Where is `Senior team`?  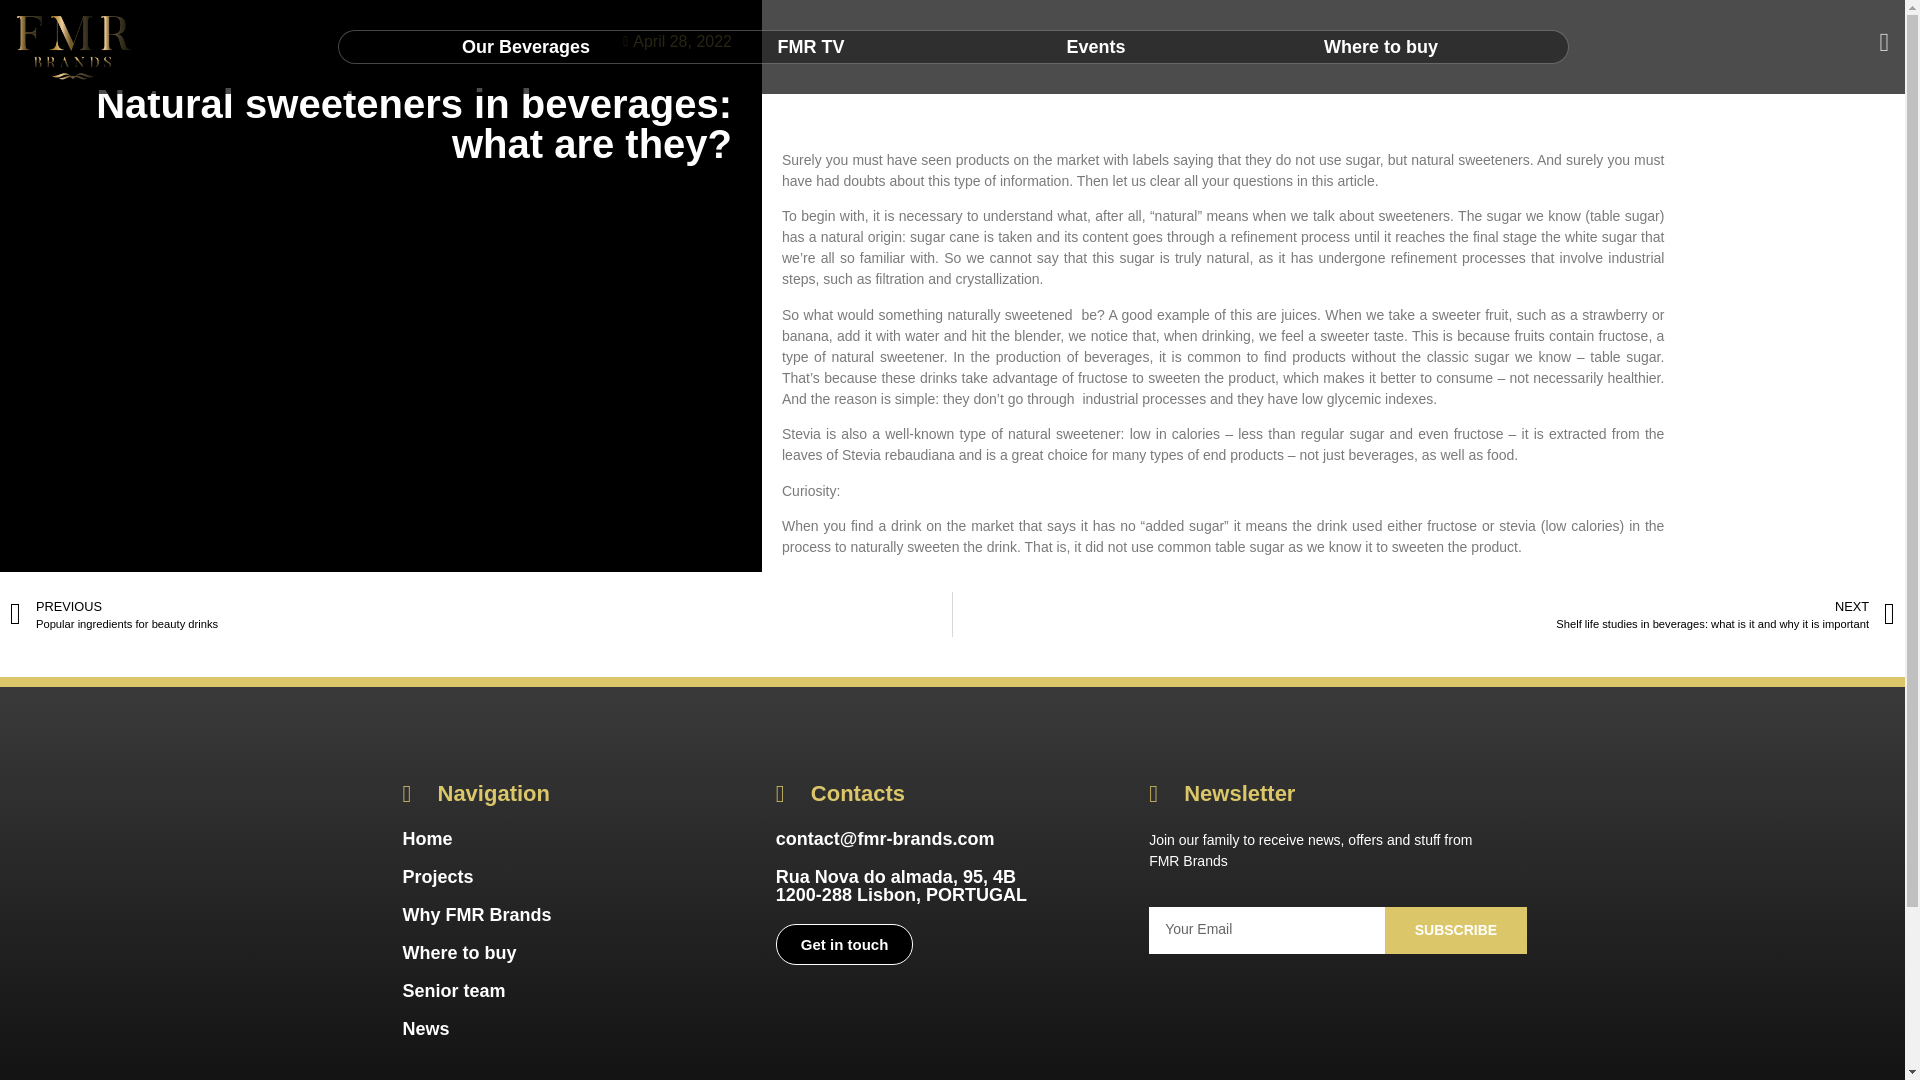 Senior team is located at coordinates (1381, 46).